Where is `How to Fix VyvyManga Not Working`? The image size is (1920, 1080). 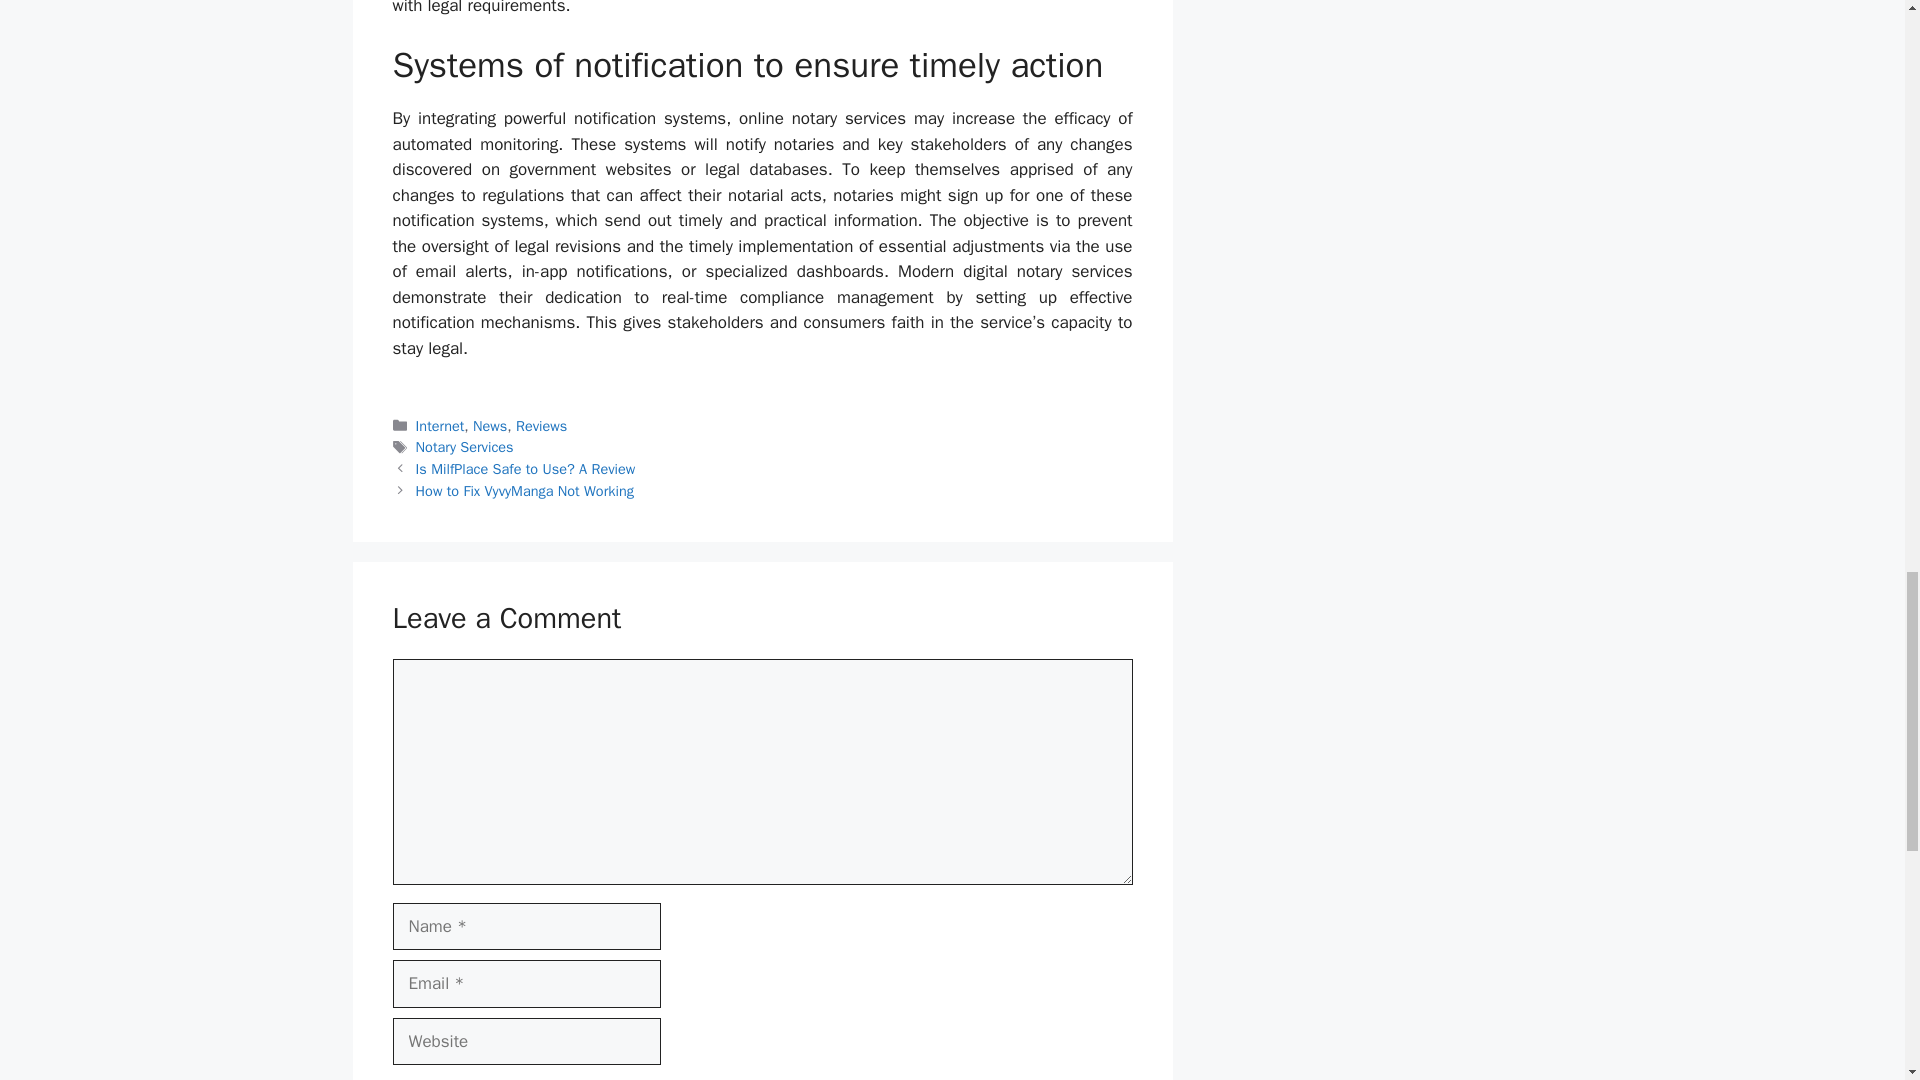 How to Fix VyvyManga Not Working is located at coordinates (524, 490).